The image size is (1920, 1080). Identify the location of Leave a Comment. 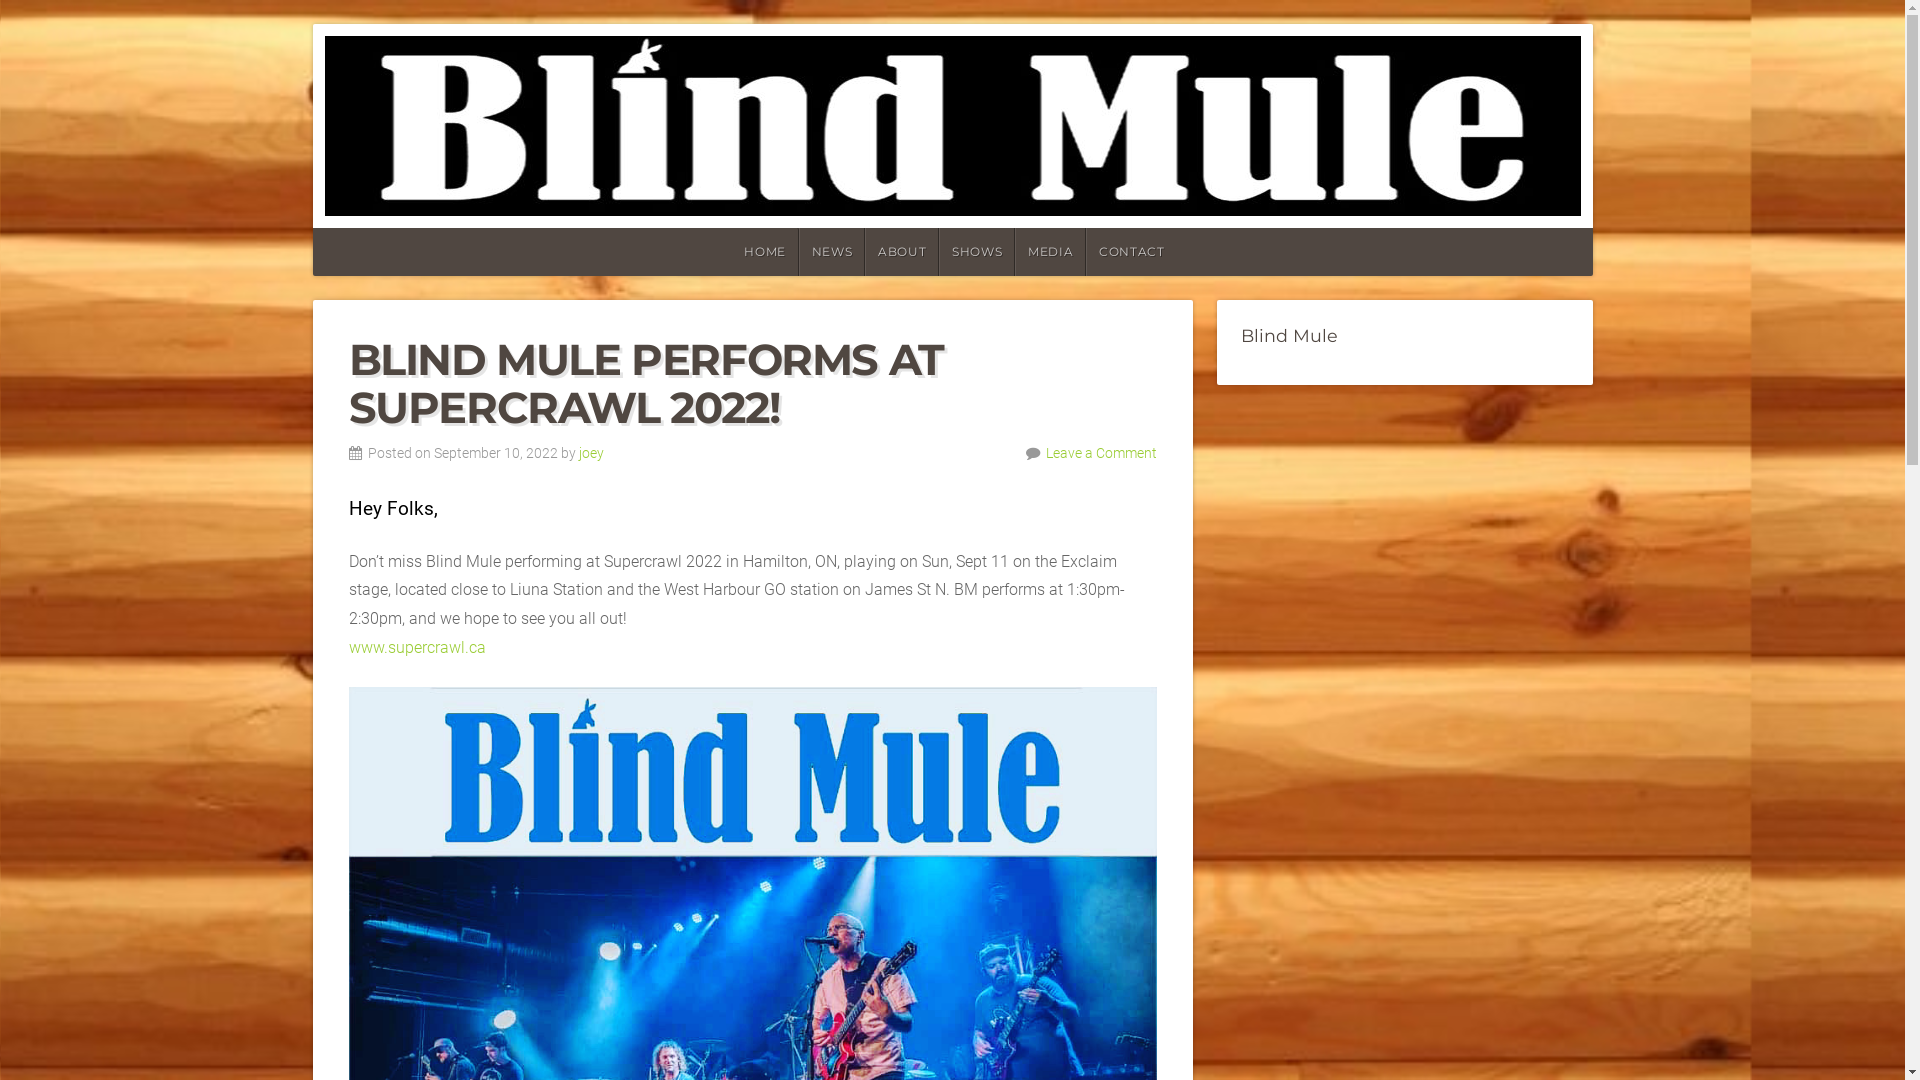
(1102, 454).